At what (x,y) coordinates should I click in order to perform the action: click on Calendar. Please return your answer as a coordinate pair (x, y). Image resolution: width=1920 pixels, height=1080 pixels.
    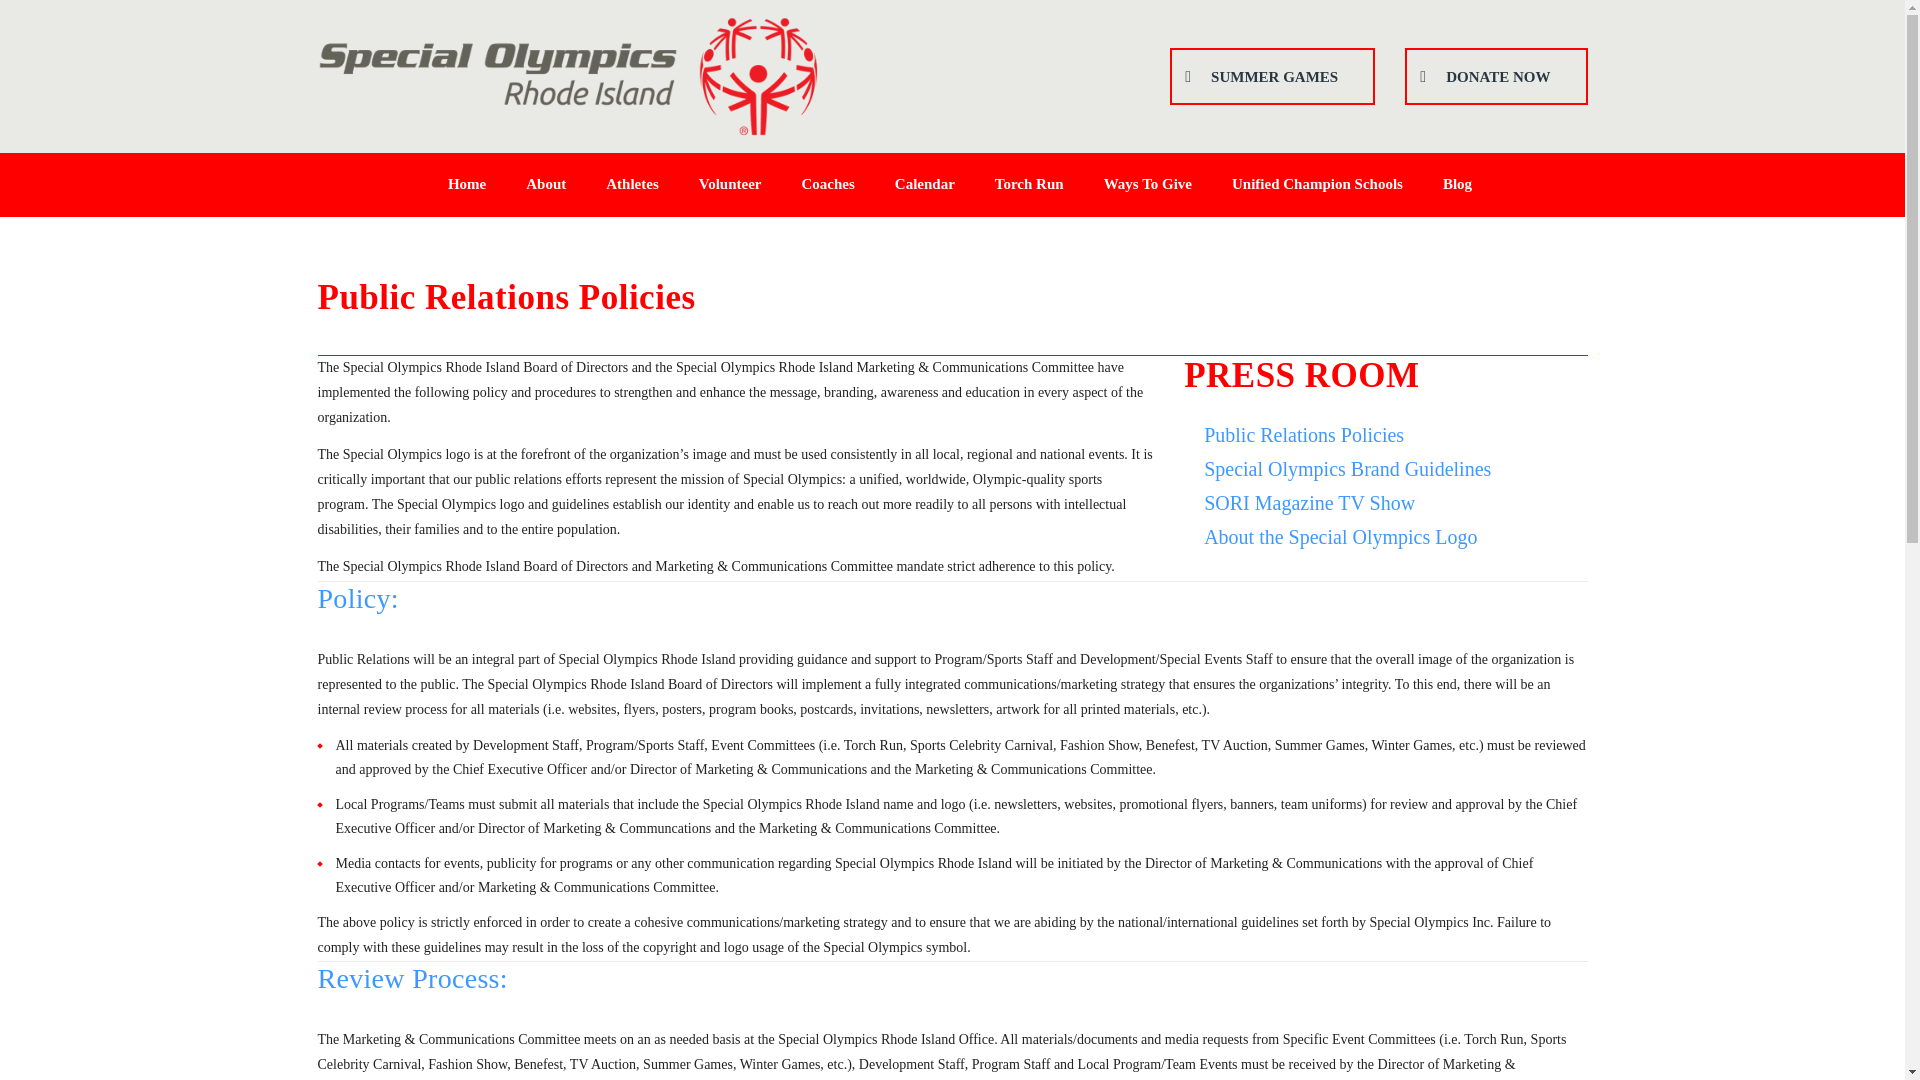
    Looking at the image, I should click on (925, 184).